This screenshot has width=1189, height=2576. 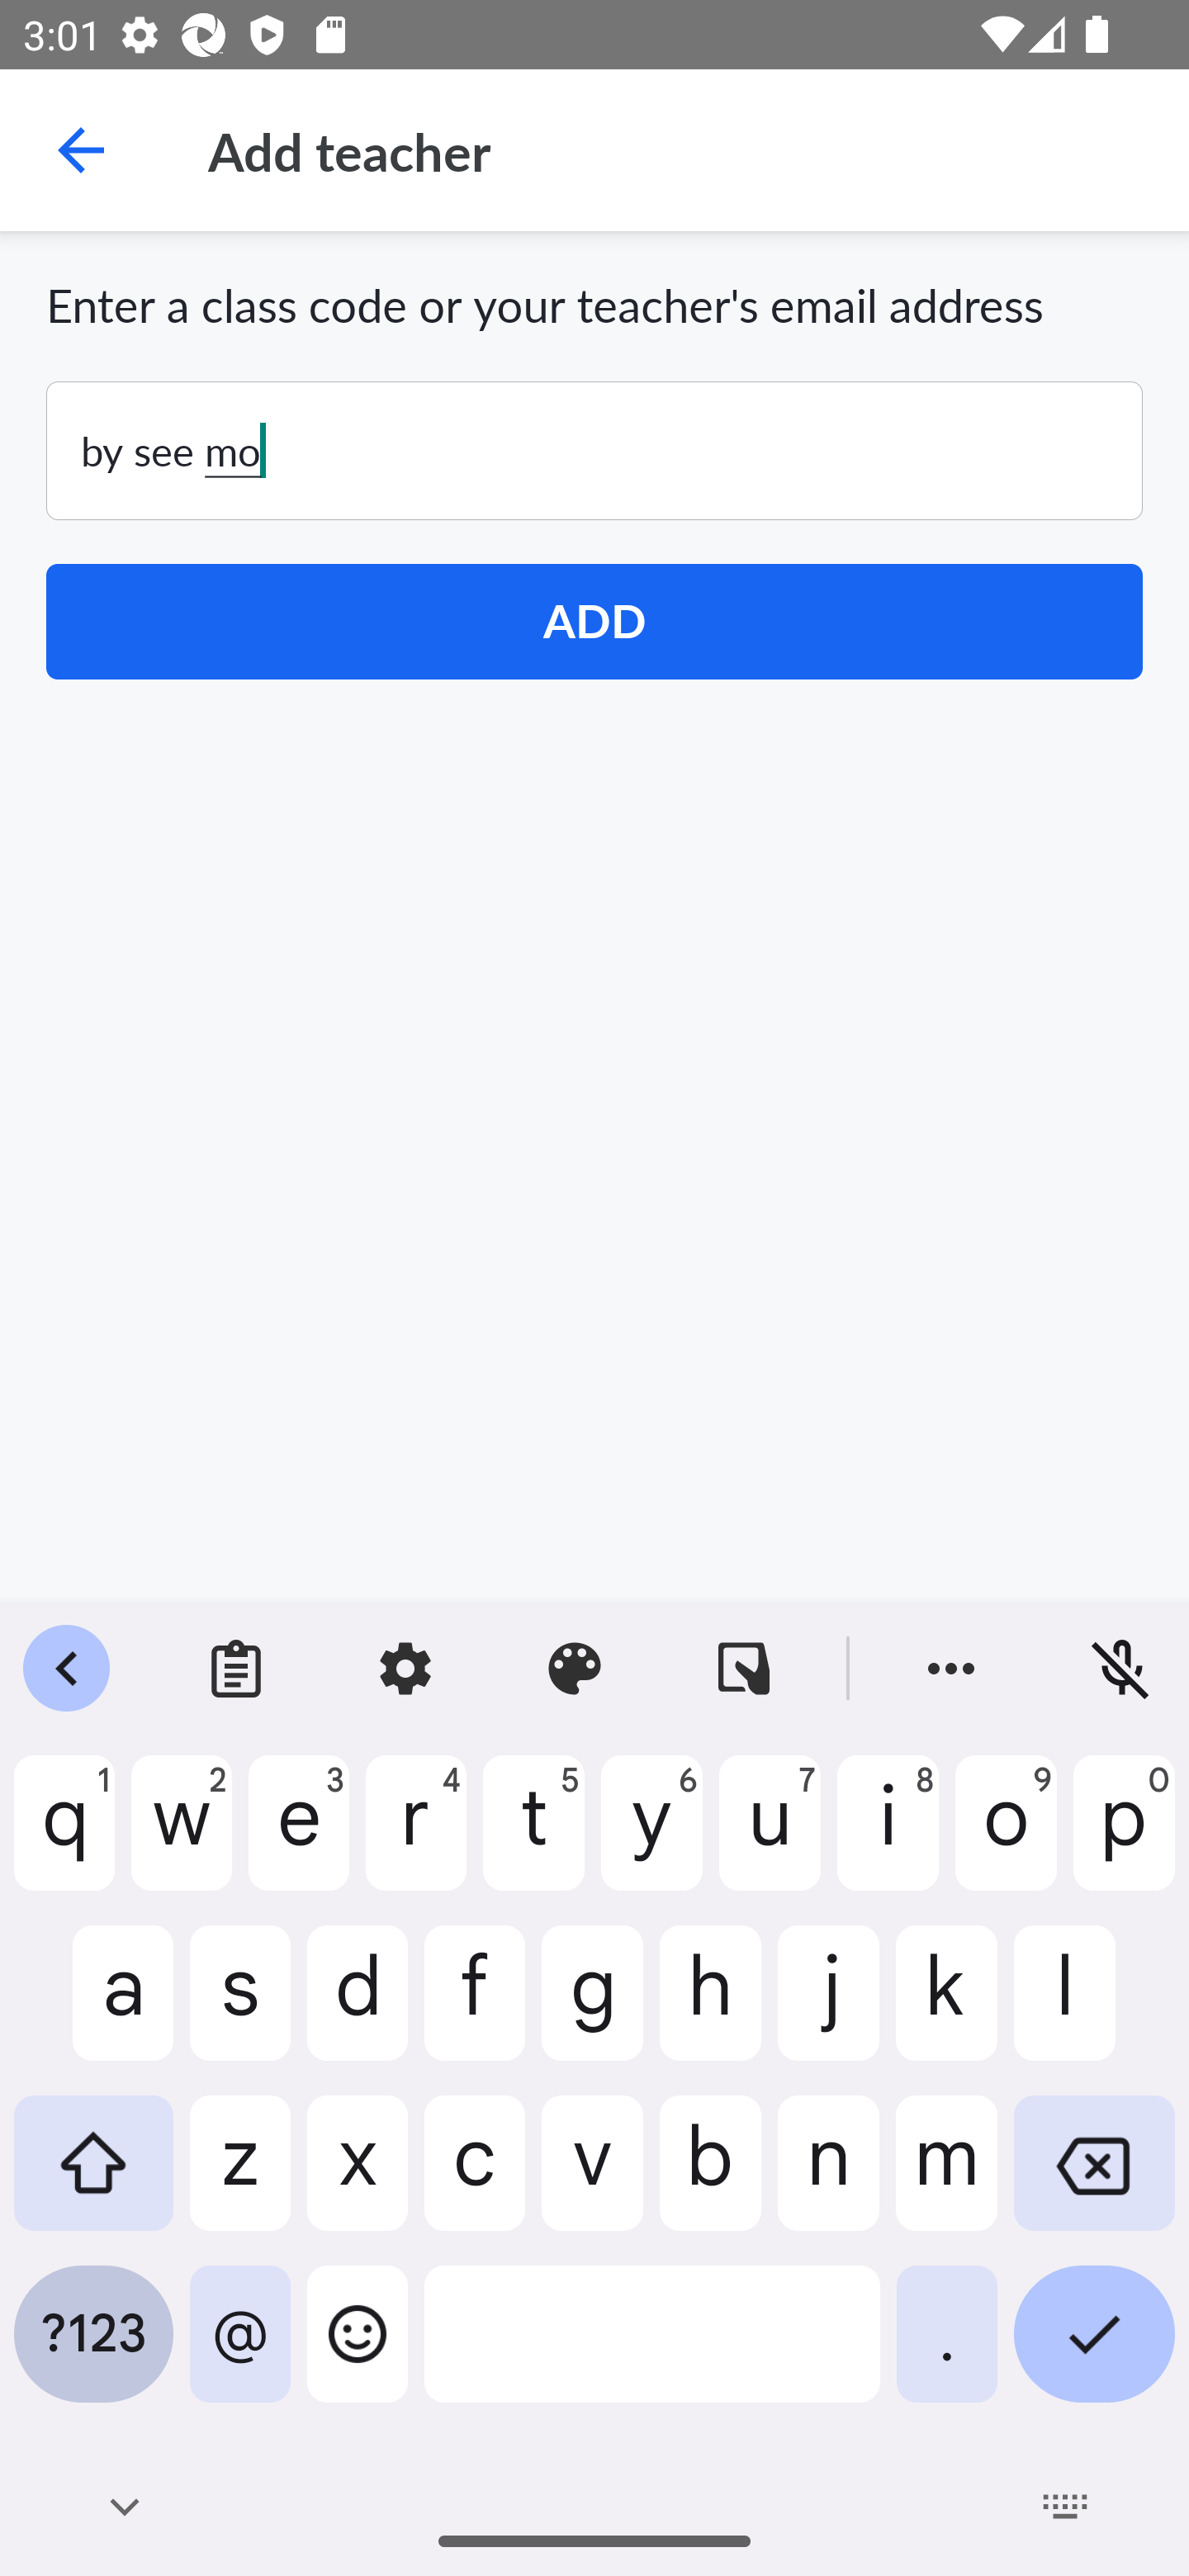 I want to click on ADD, so click(x=594, y=622).